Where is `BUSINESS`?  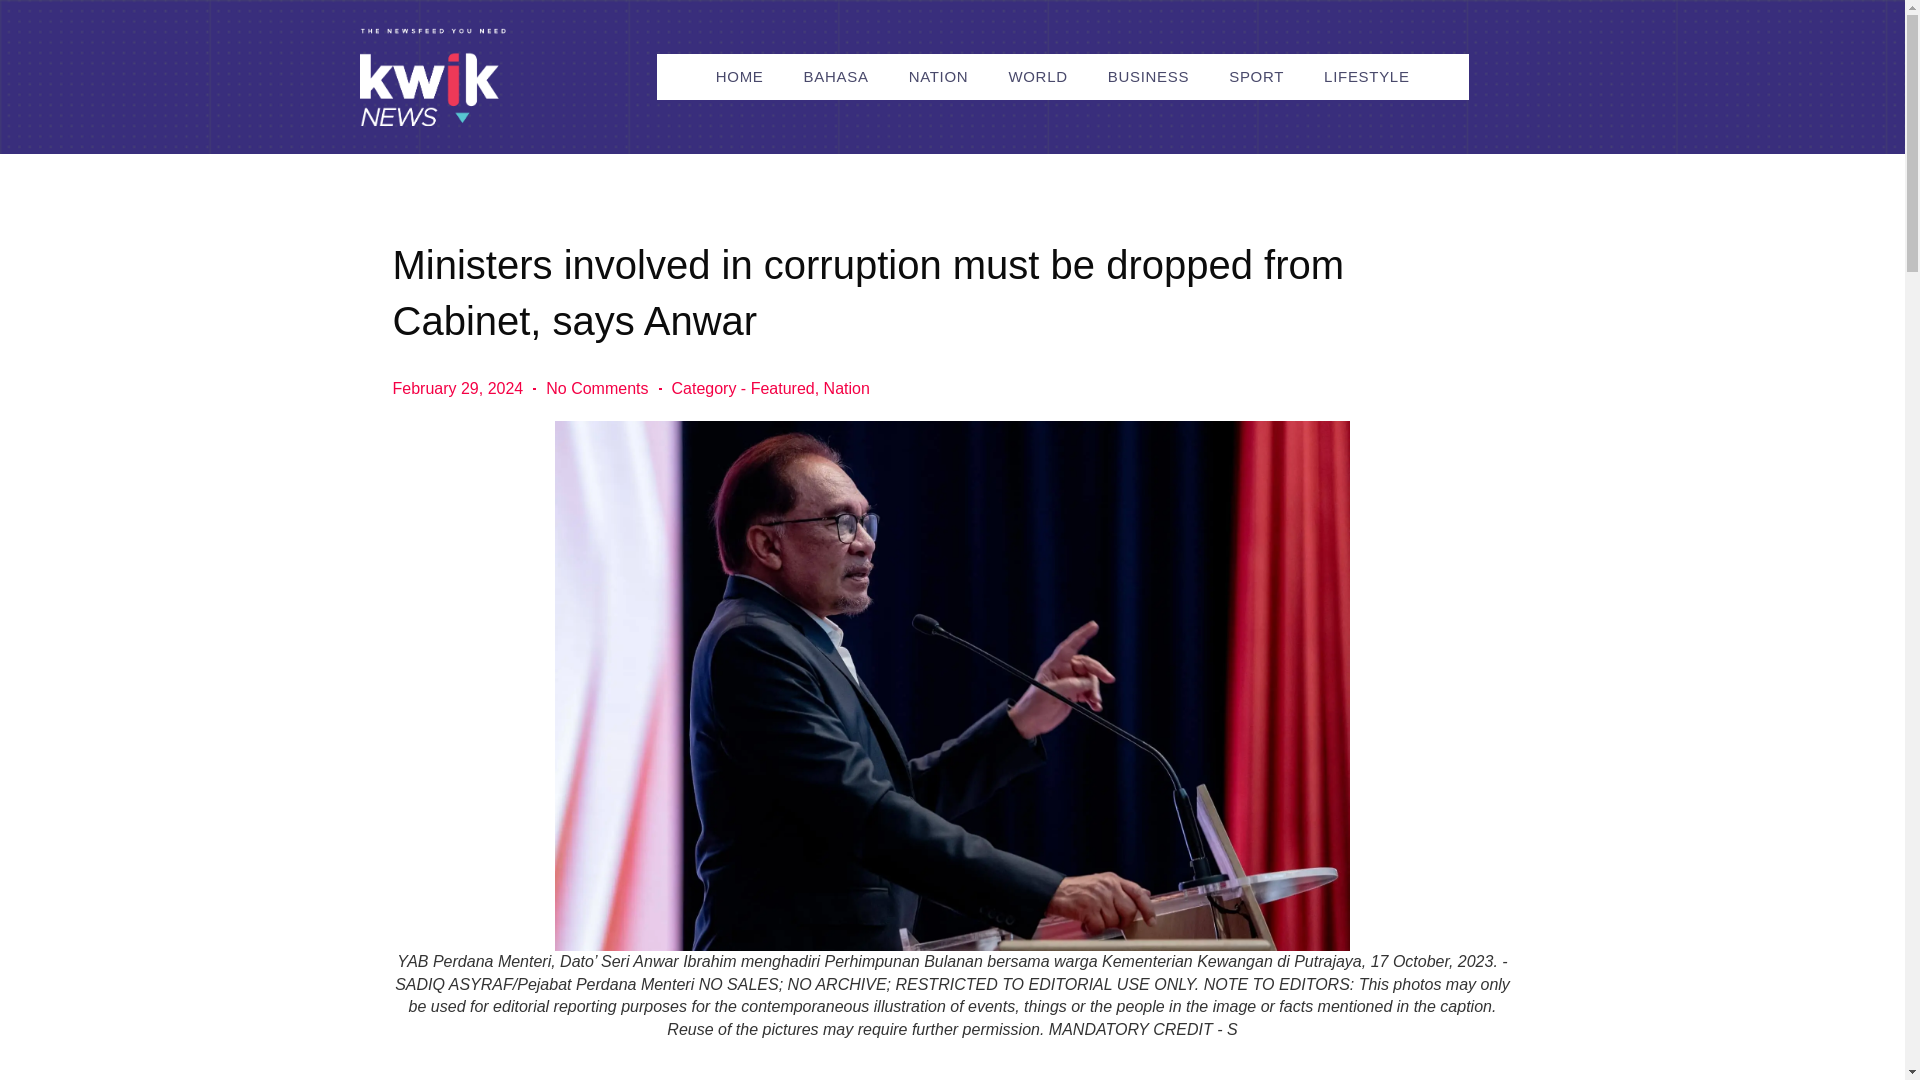 BUSINESS is located at coordinates (1148, 77).